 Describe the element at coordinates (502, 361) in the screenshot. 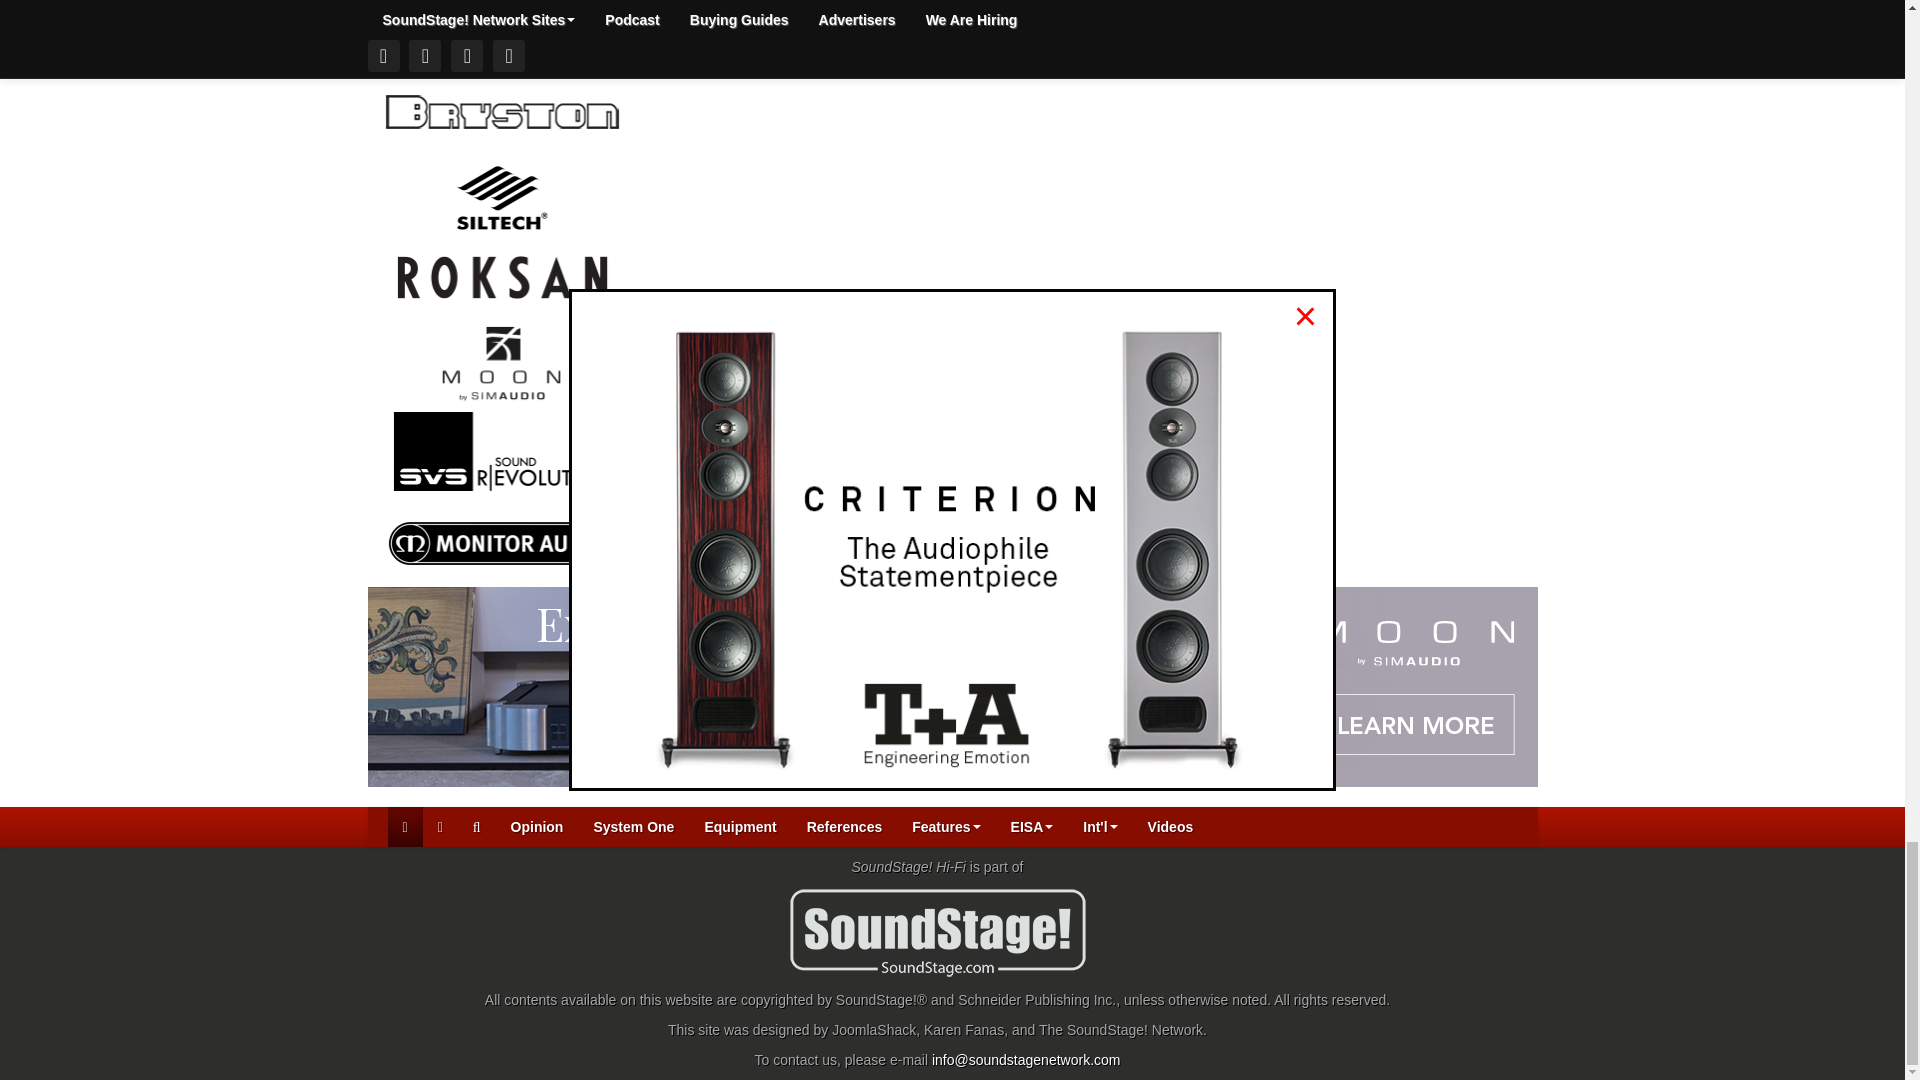

I see `Logo Simaudio` at that location.